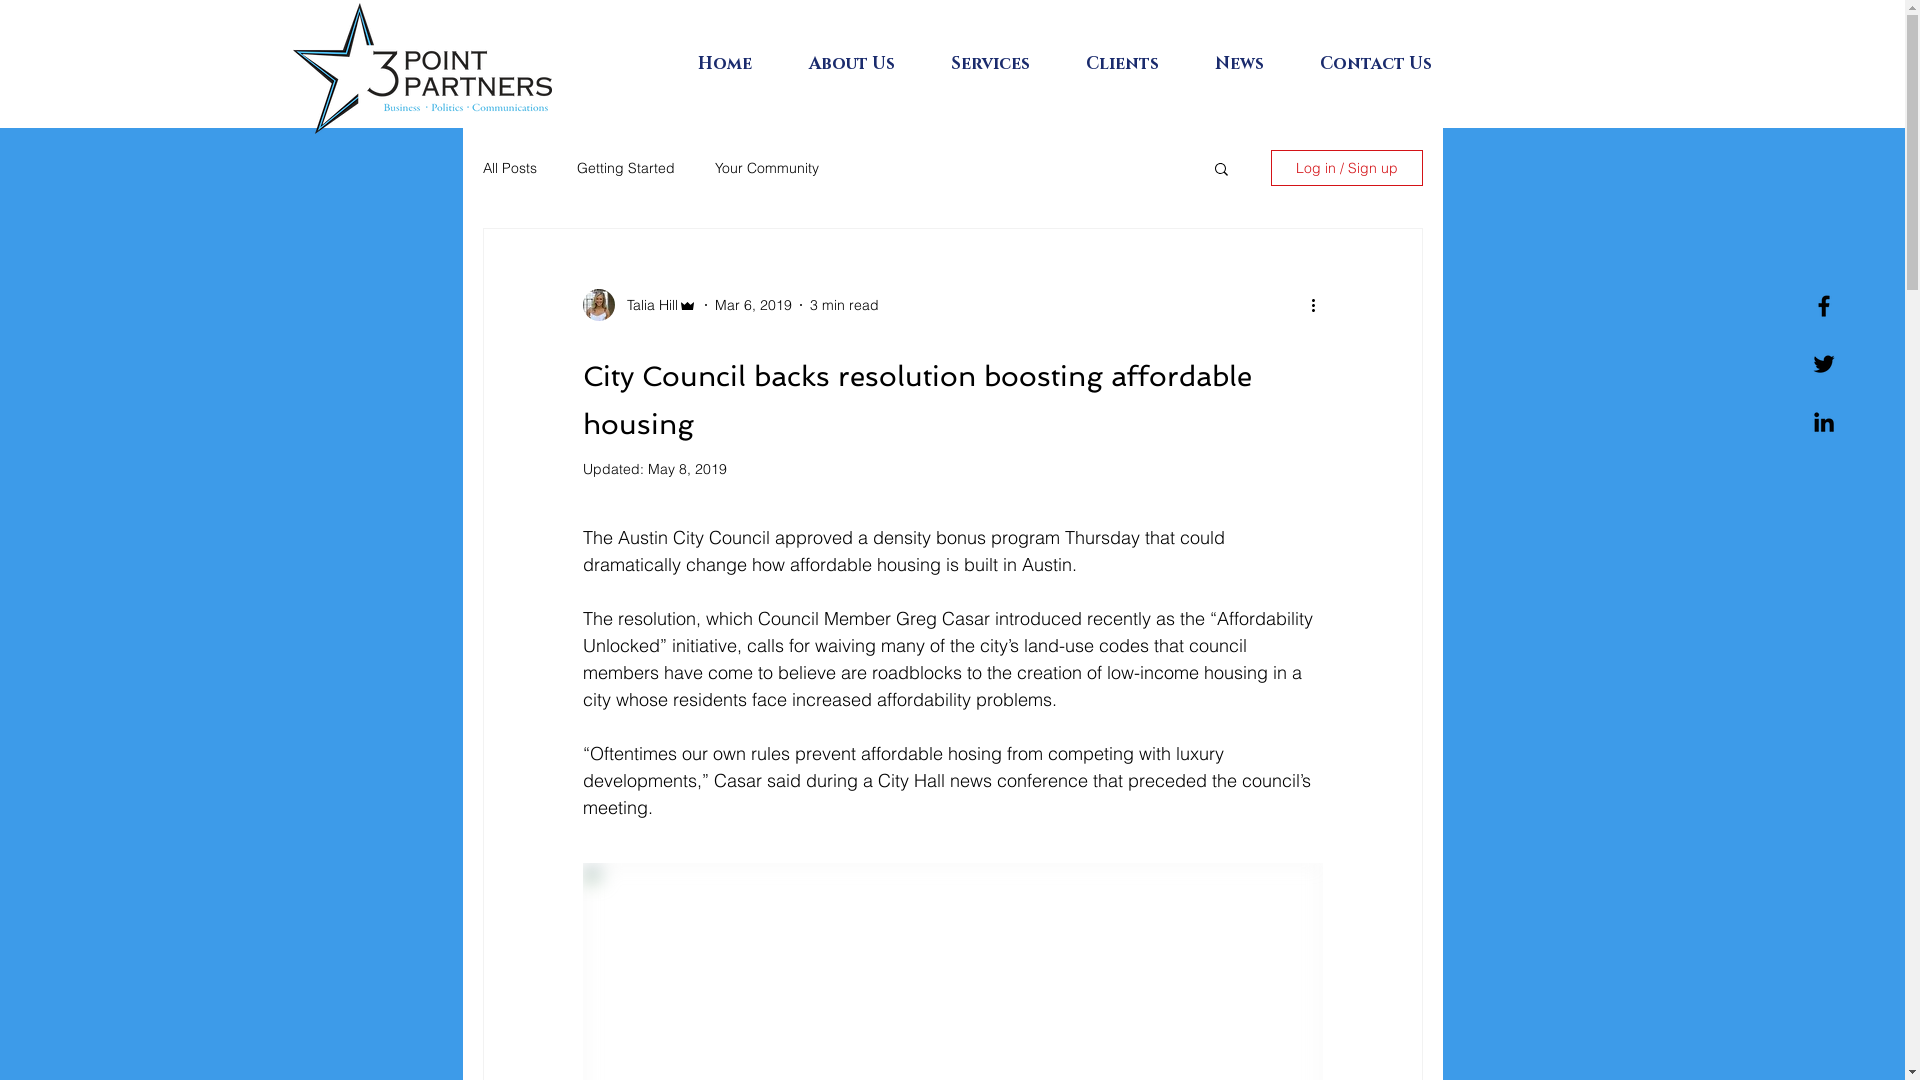  Describe the element at coordinates (509, 168) in the screenshot. I see `All Posts` at that location.